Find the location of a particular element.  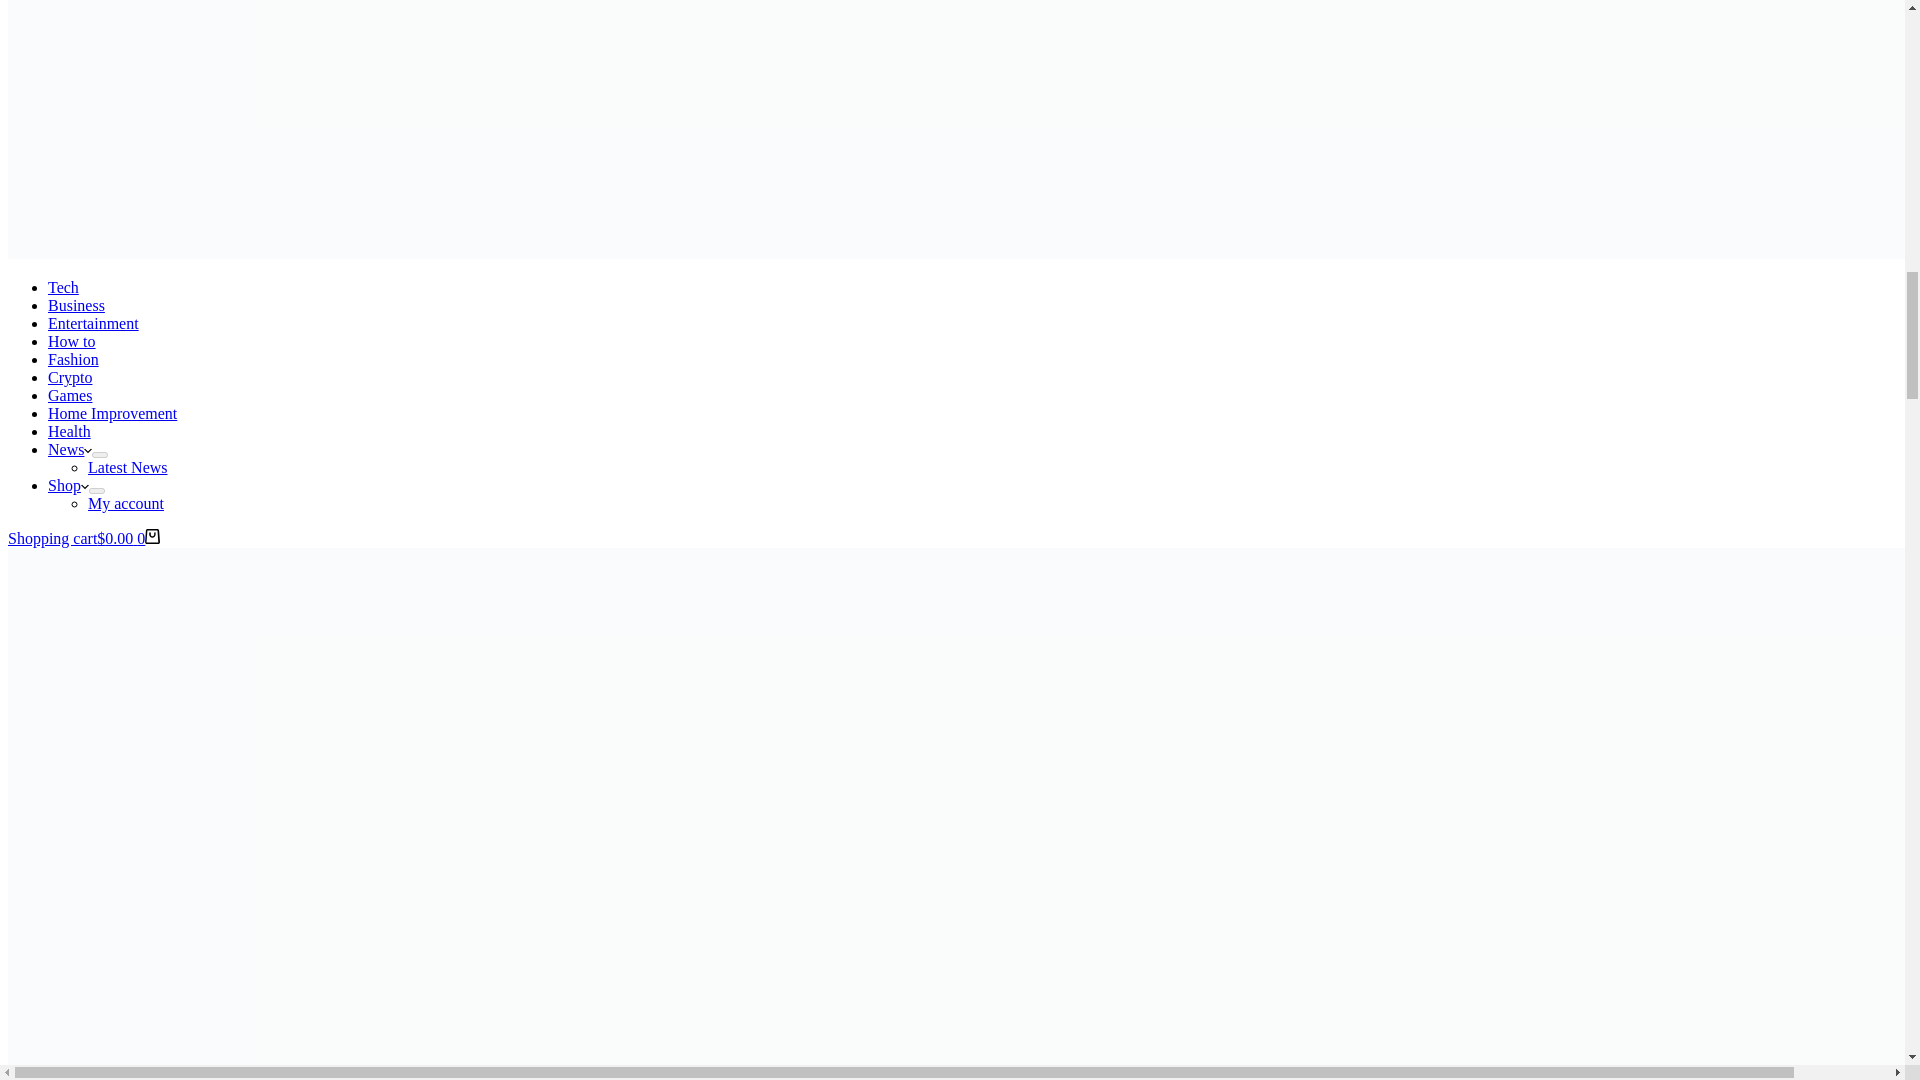

Health is located at coordinates (69, 431).